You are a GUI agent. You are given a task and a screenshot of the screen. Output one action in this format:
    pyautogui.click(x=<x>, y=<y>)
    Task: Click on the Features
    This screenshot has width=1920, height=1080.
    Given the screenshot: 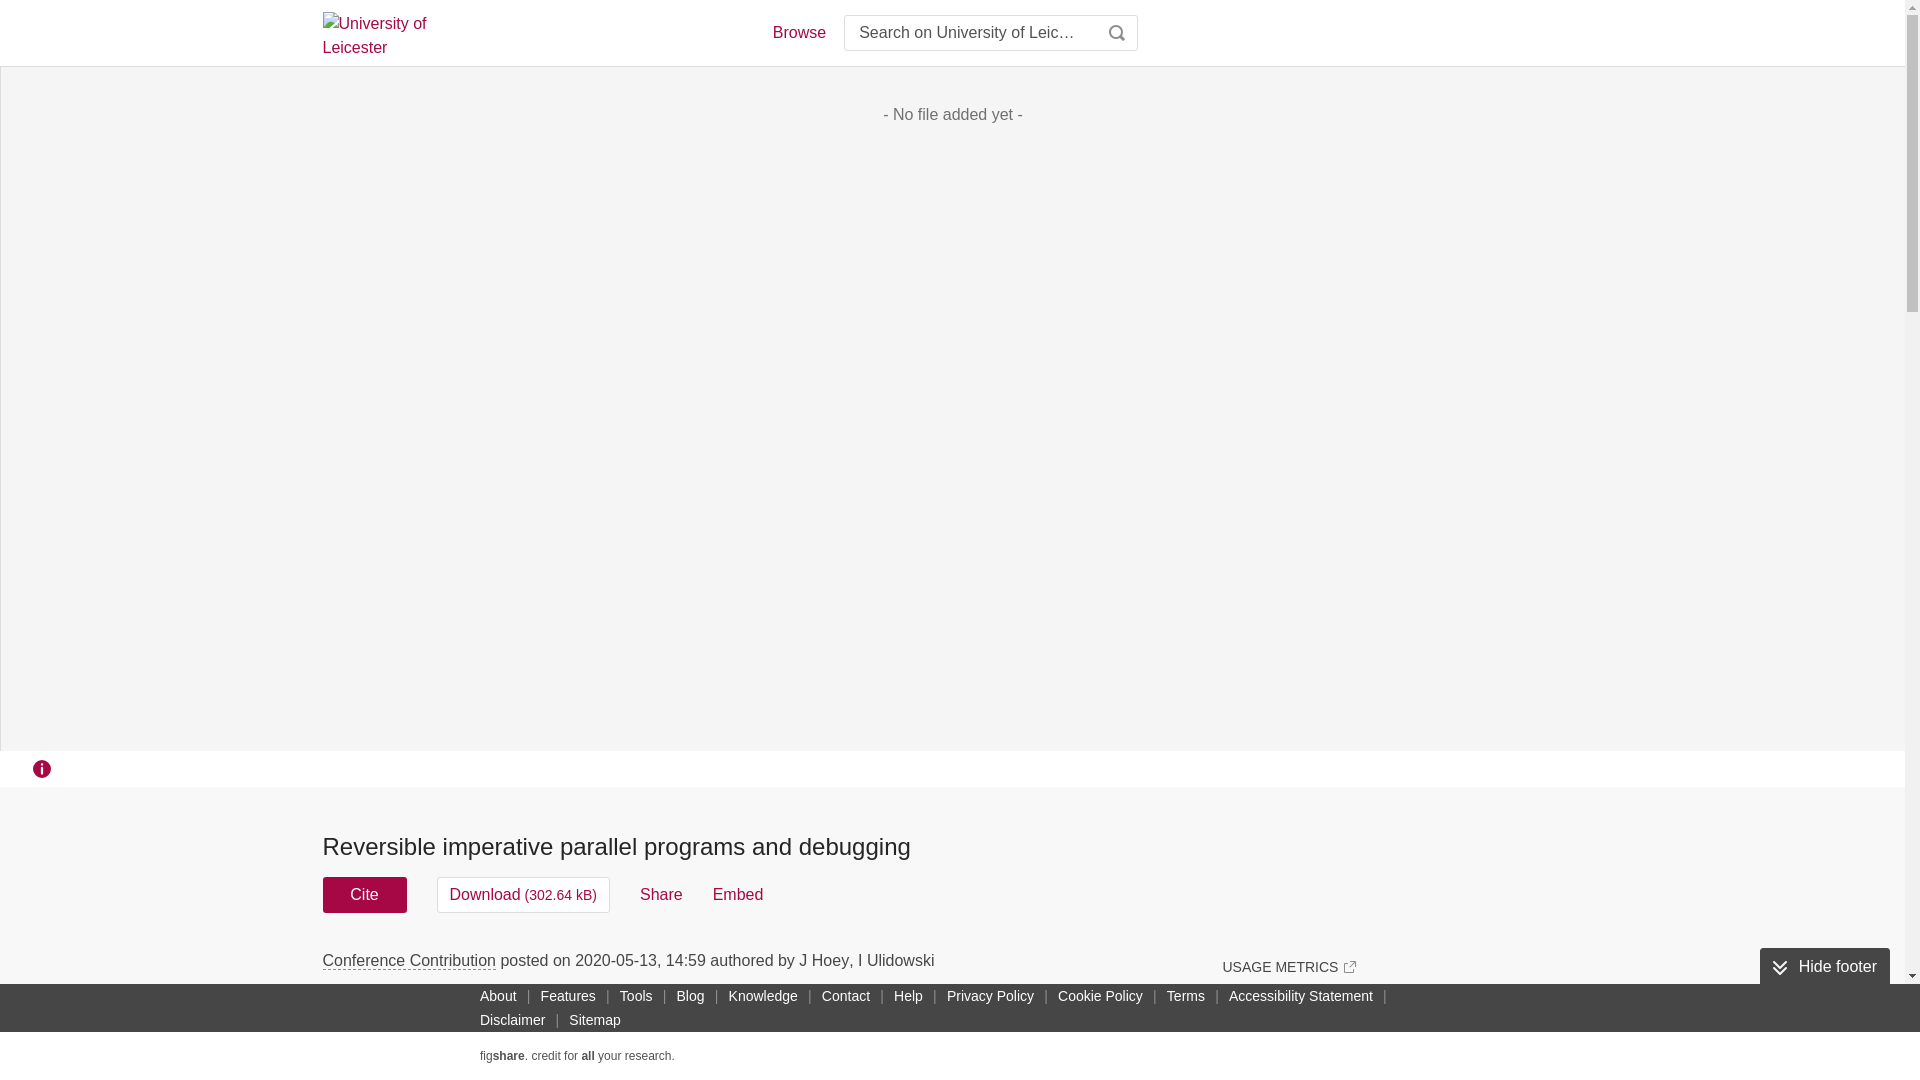 What is the action you would take?
    pyautogui.click(x=568, y=995)
    